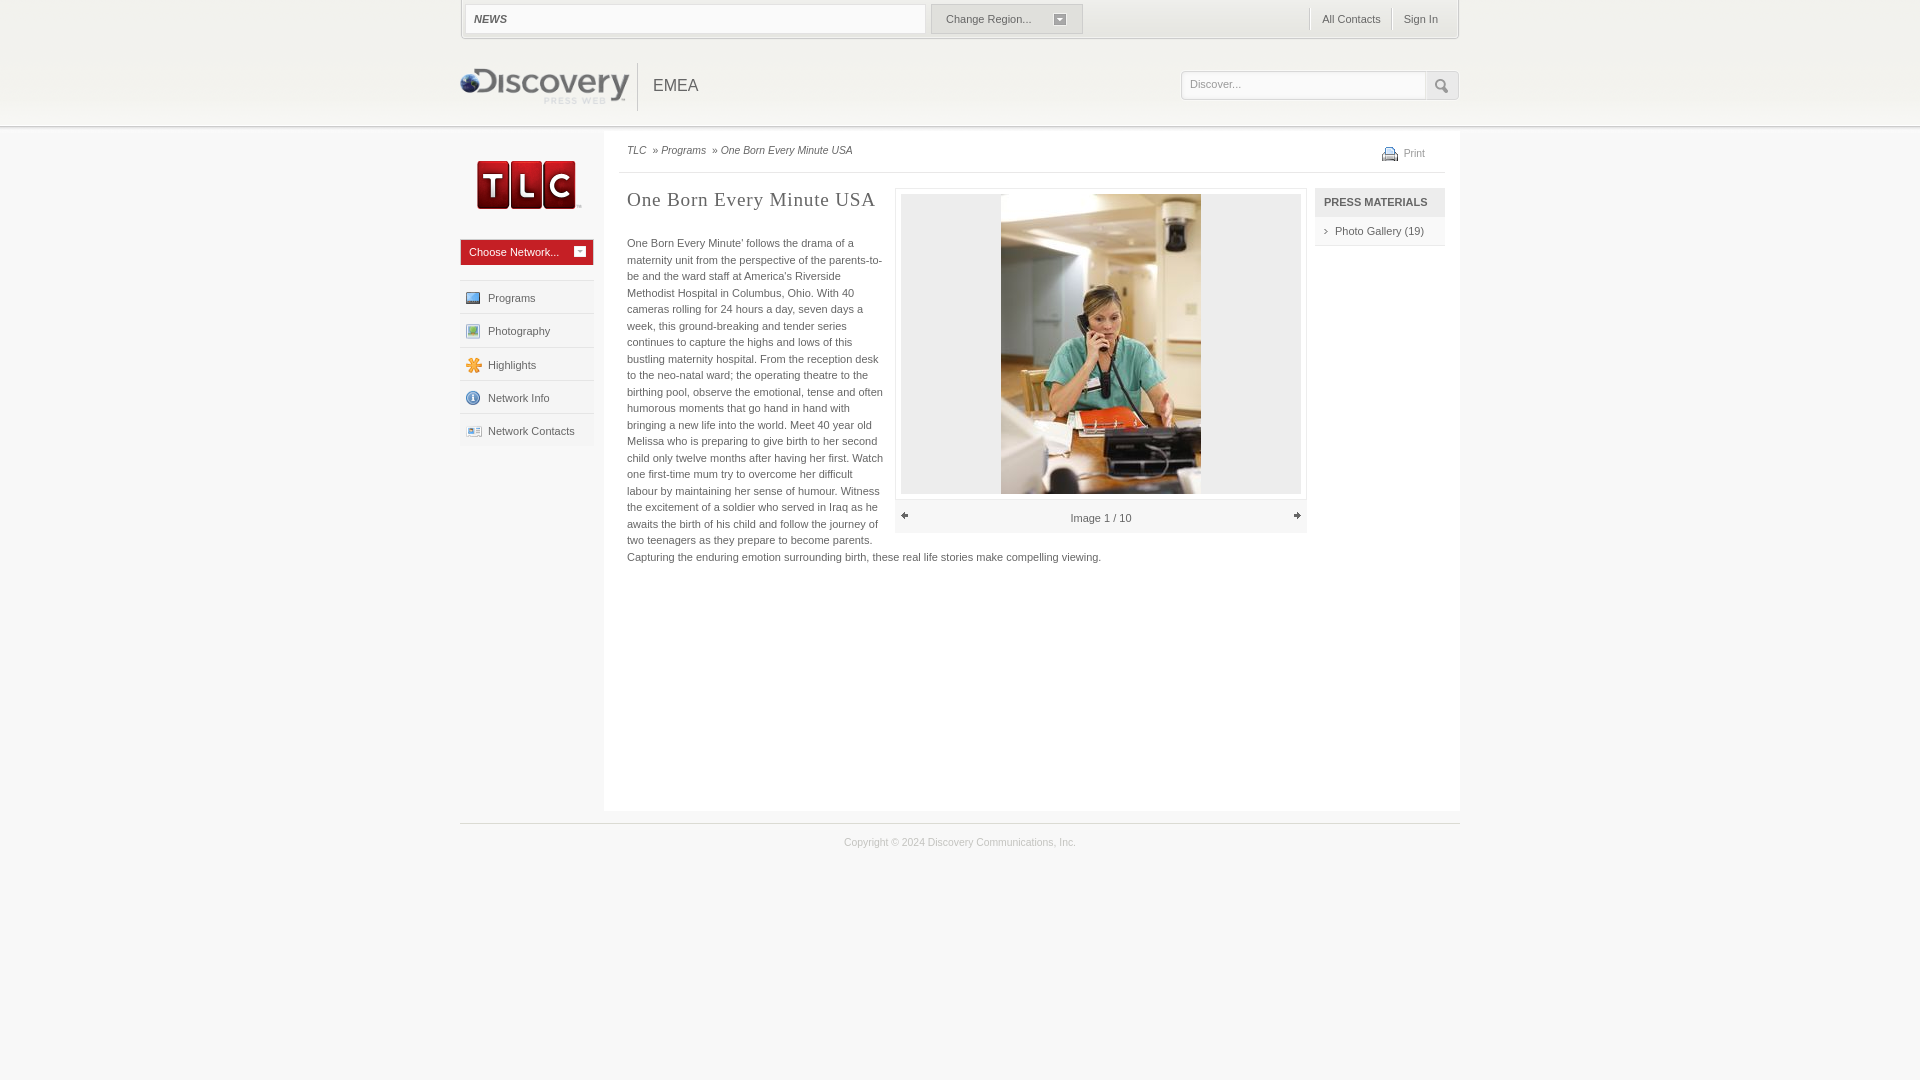 This screenshot has height=1080, width=1920. What do you see at coordinates (1308, 84) in the screenshot?
I see `Discover...` at bounding box center [1308, 84].